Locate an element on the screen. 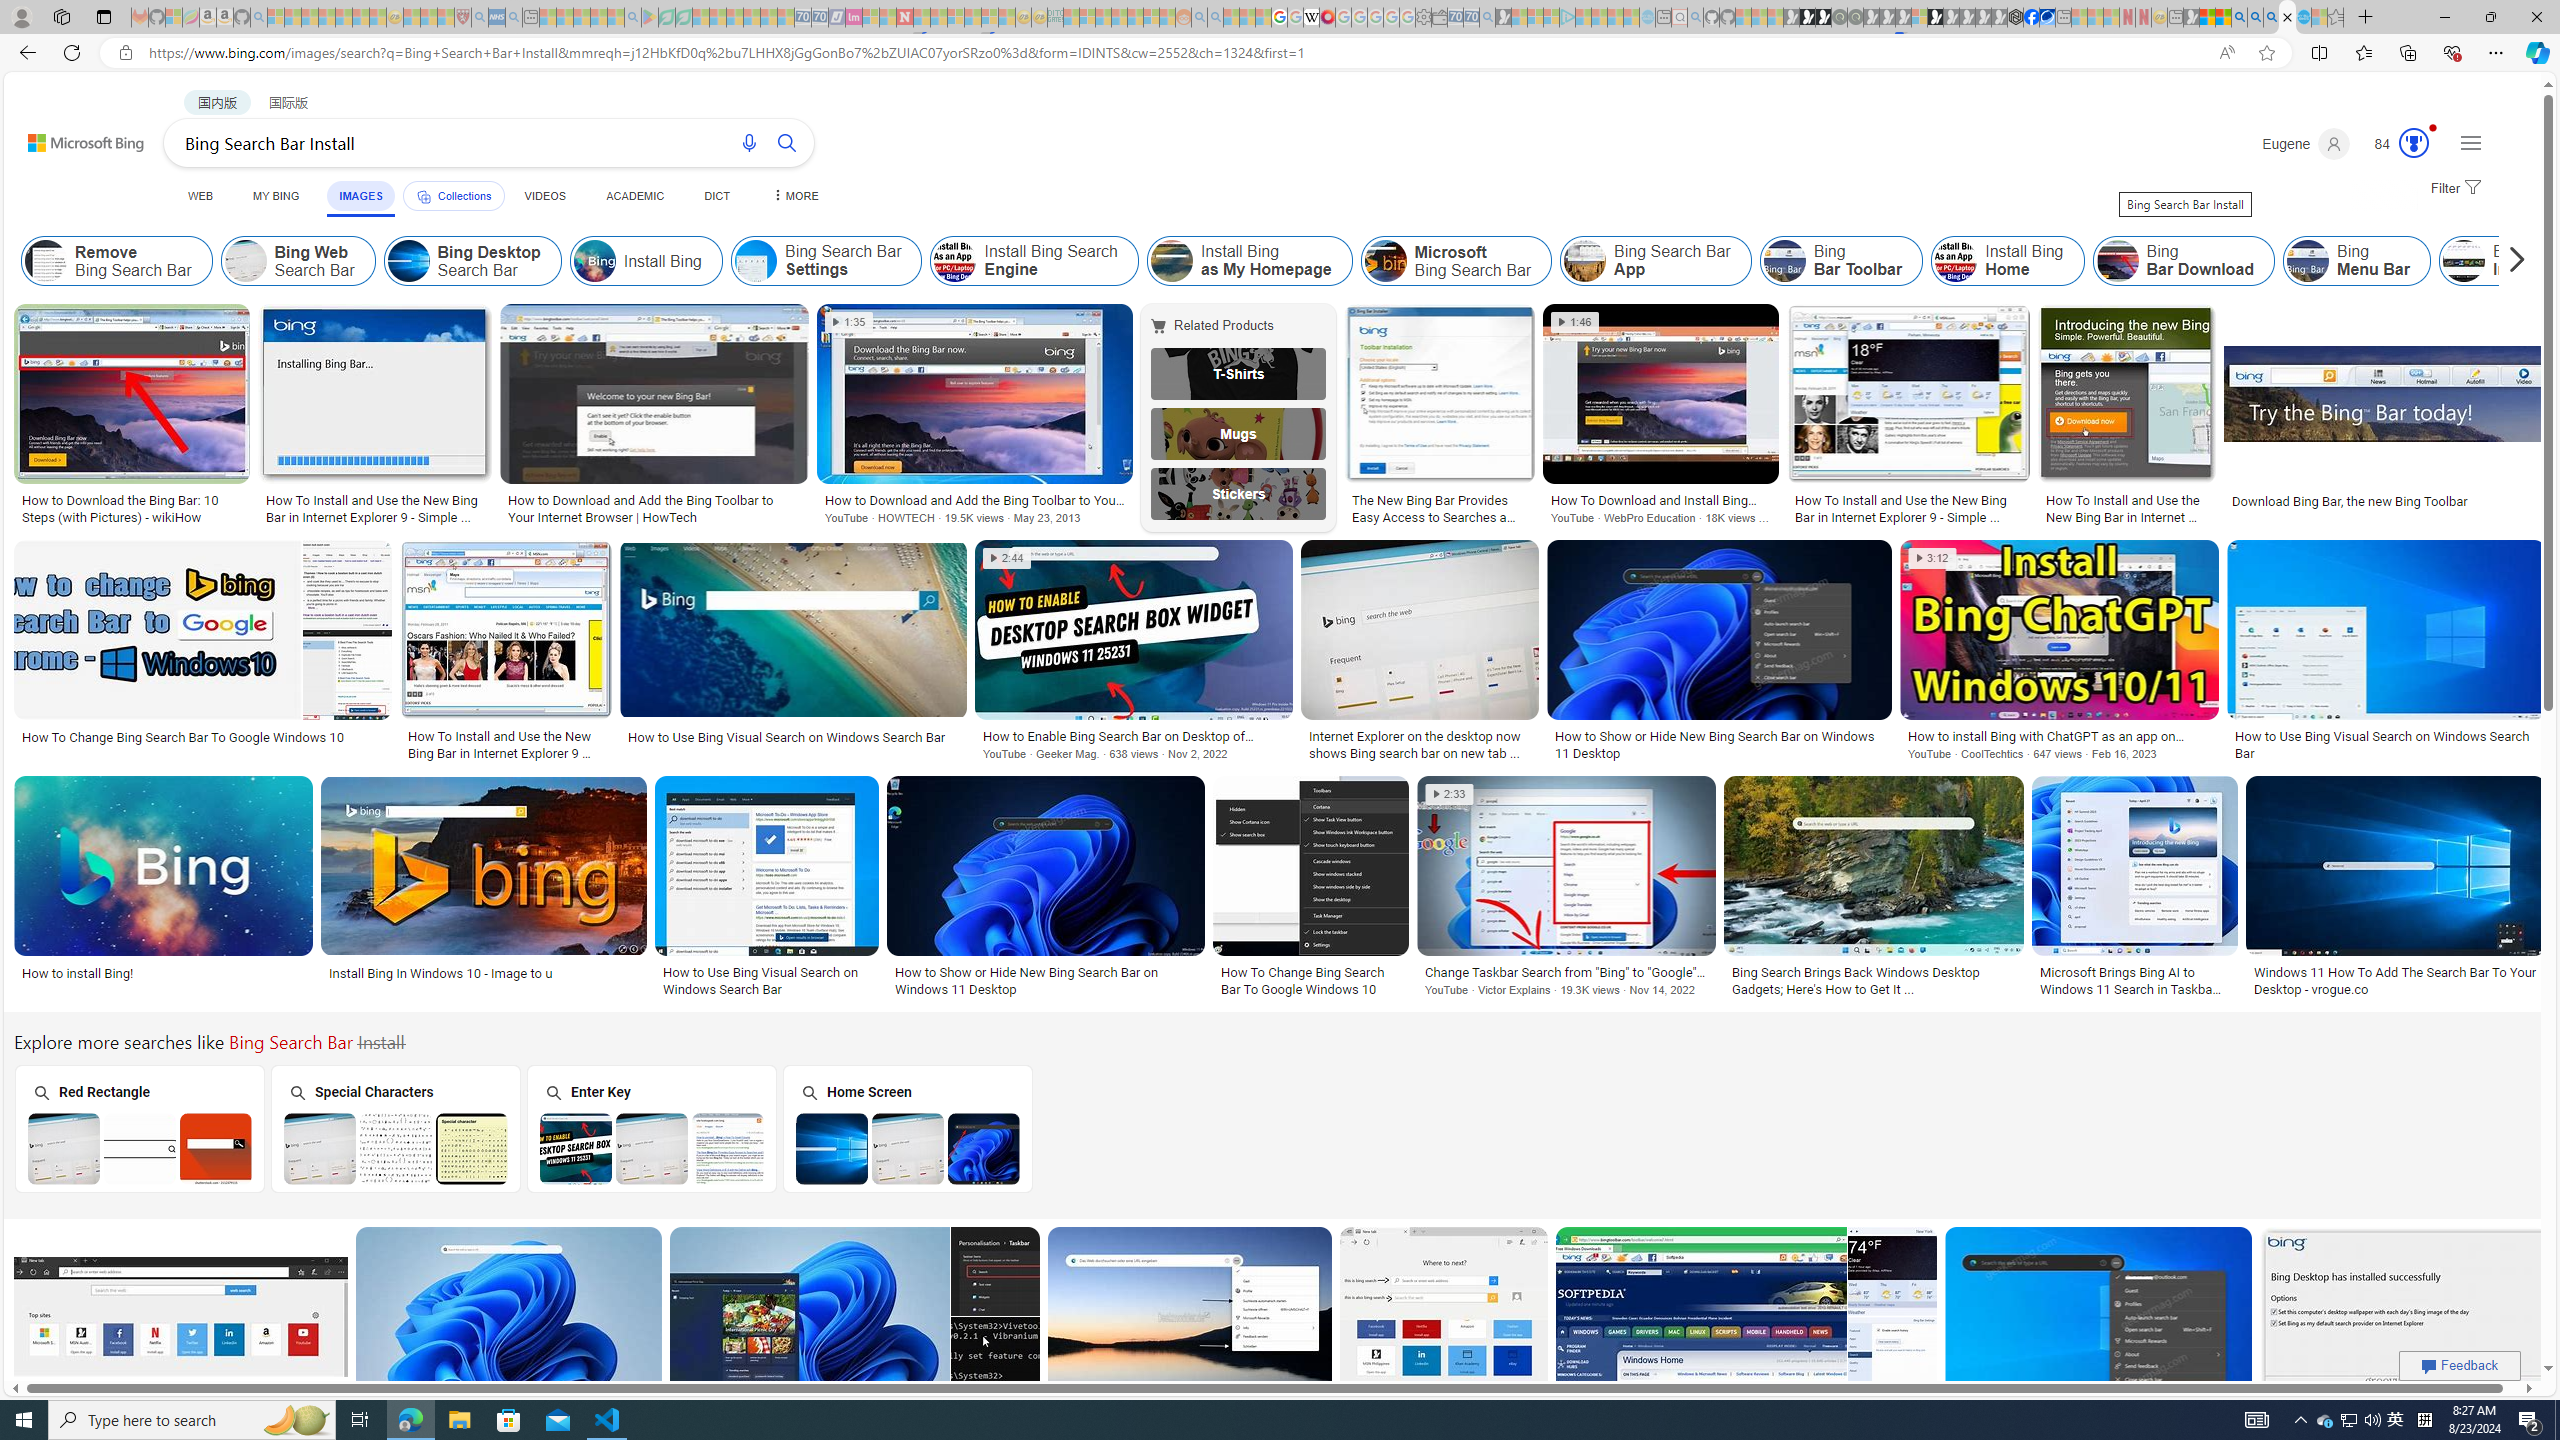  AirNow.gov is located at coordinates (2046, 17).